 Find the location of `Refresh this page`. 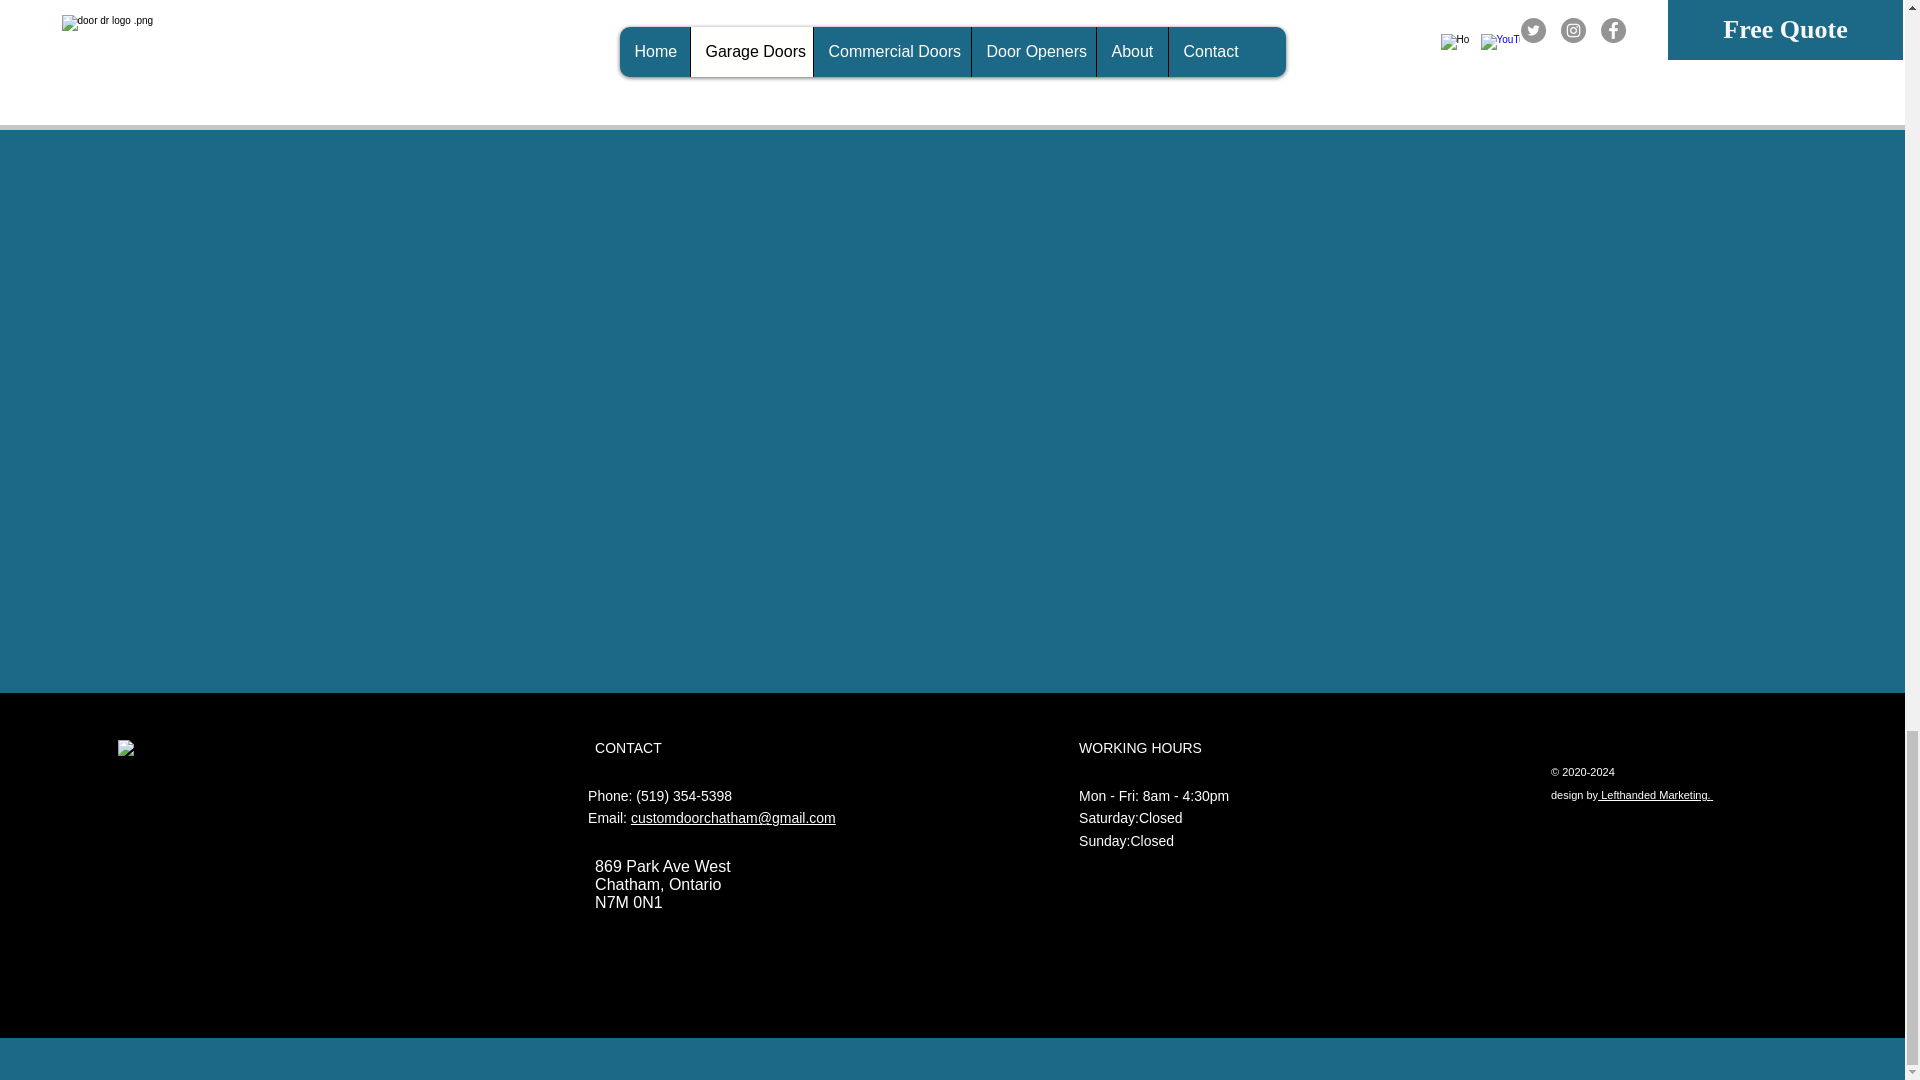

Refresh this page is located at coordinates (1072, 76).